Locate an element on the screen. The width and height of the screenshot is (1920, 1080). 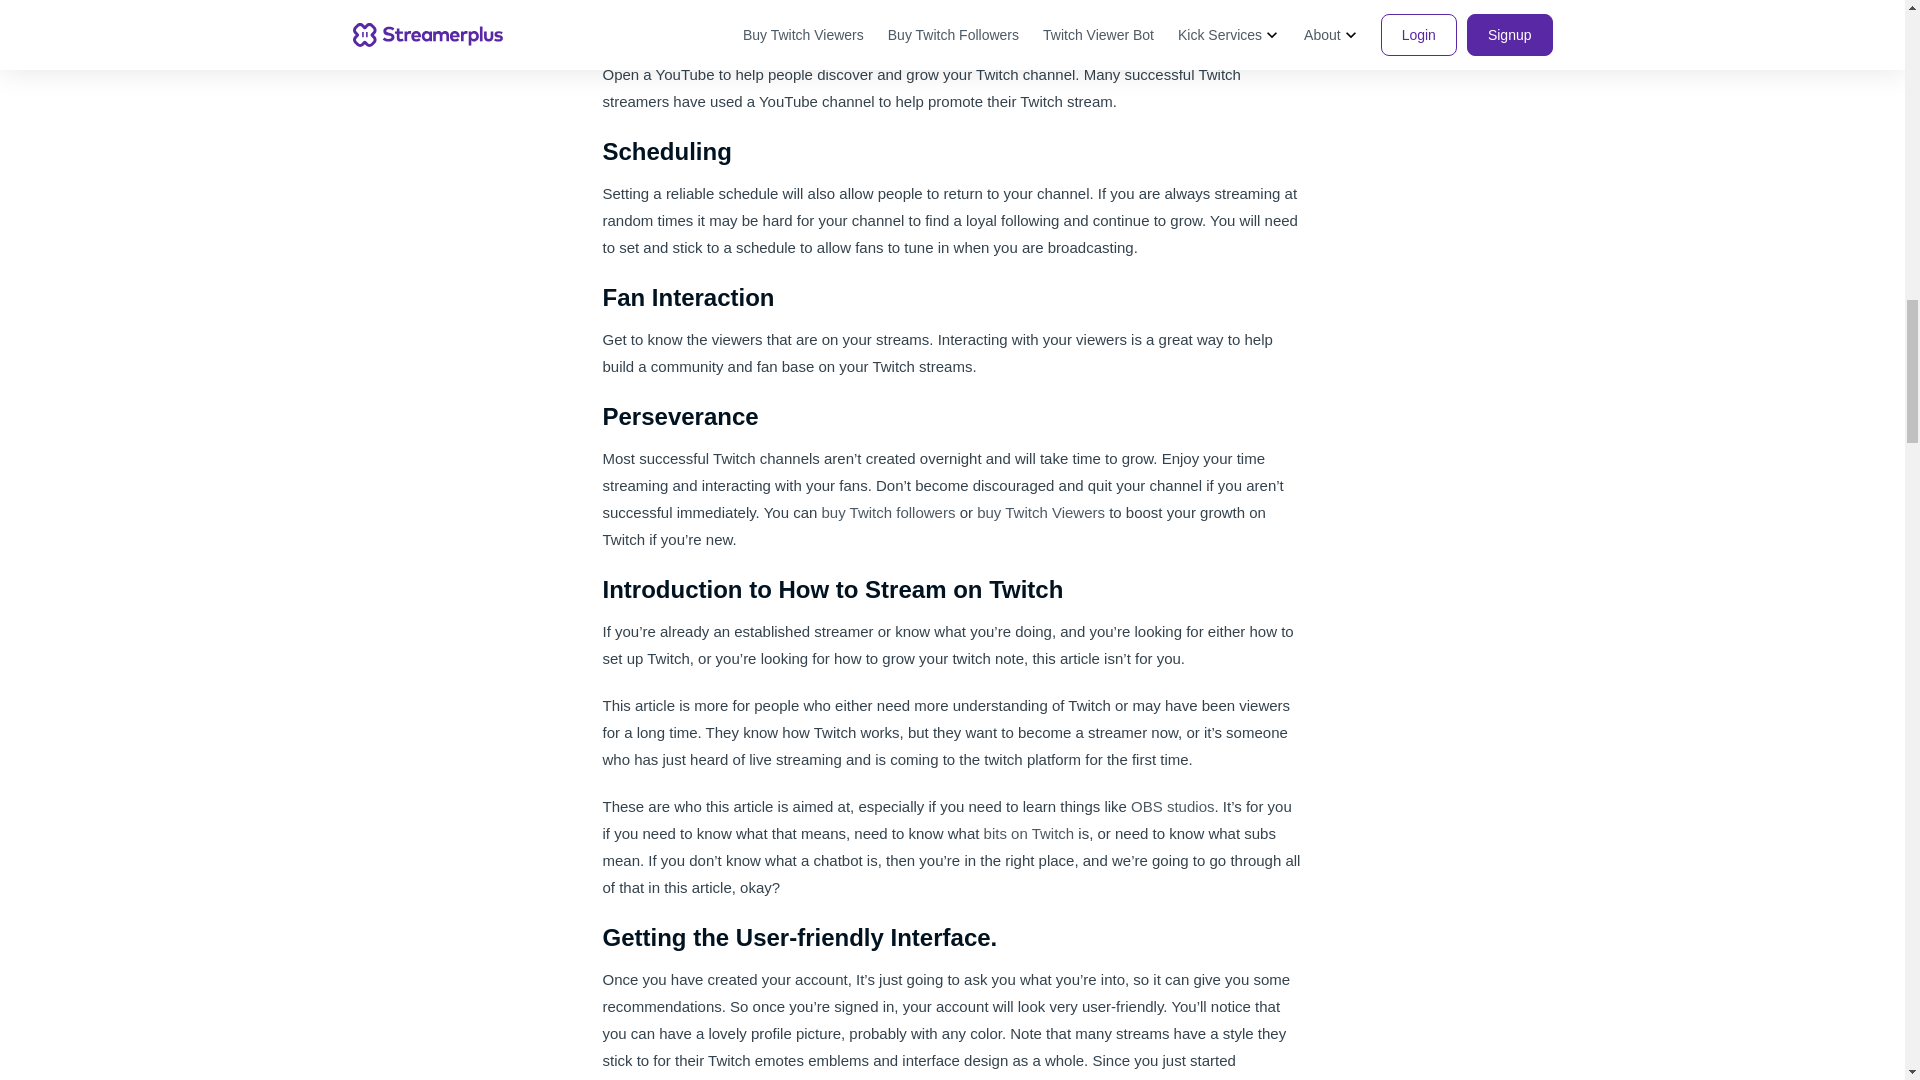
buy Twitch Viewers is located at coordinates (1041, 512).